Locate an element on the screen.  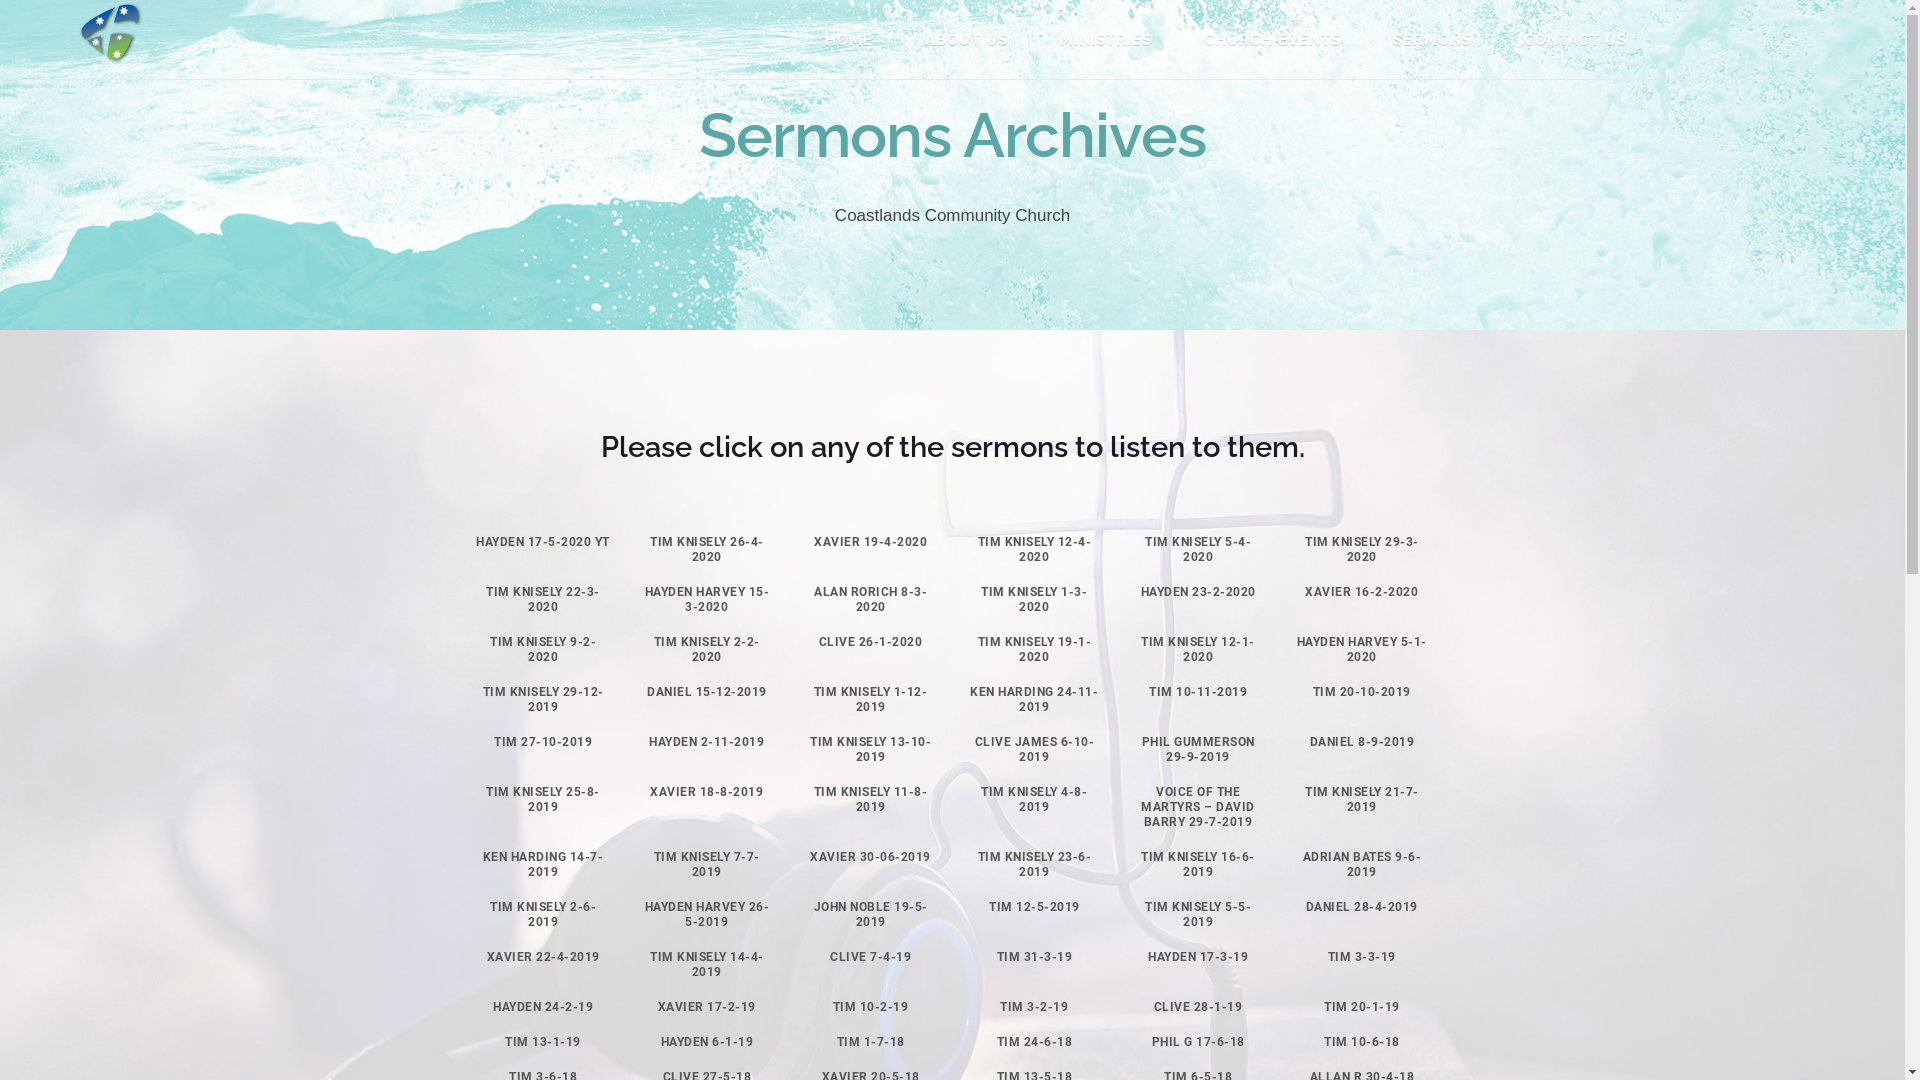
TIM KNISELY 25-8-2019 is located at coordinates (543, 800).